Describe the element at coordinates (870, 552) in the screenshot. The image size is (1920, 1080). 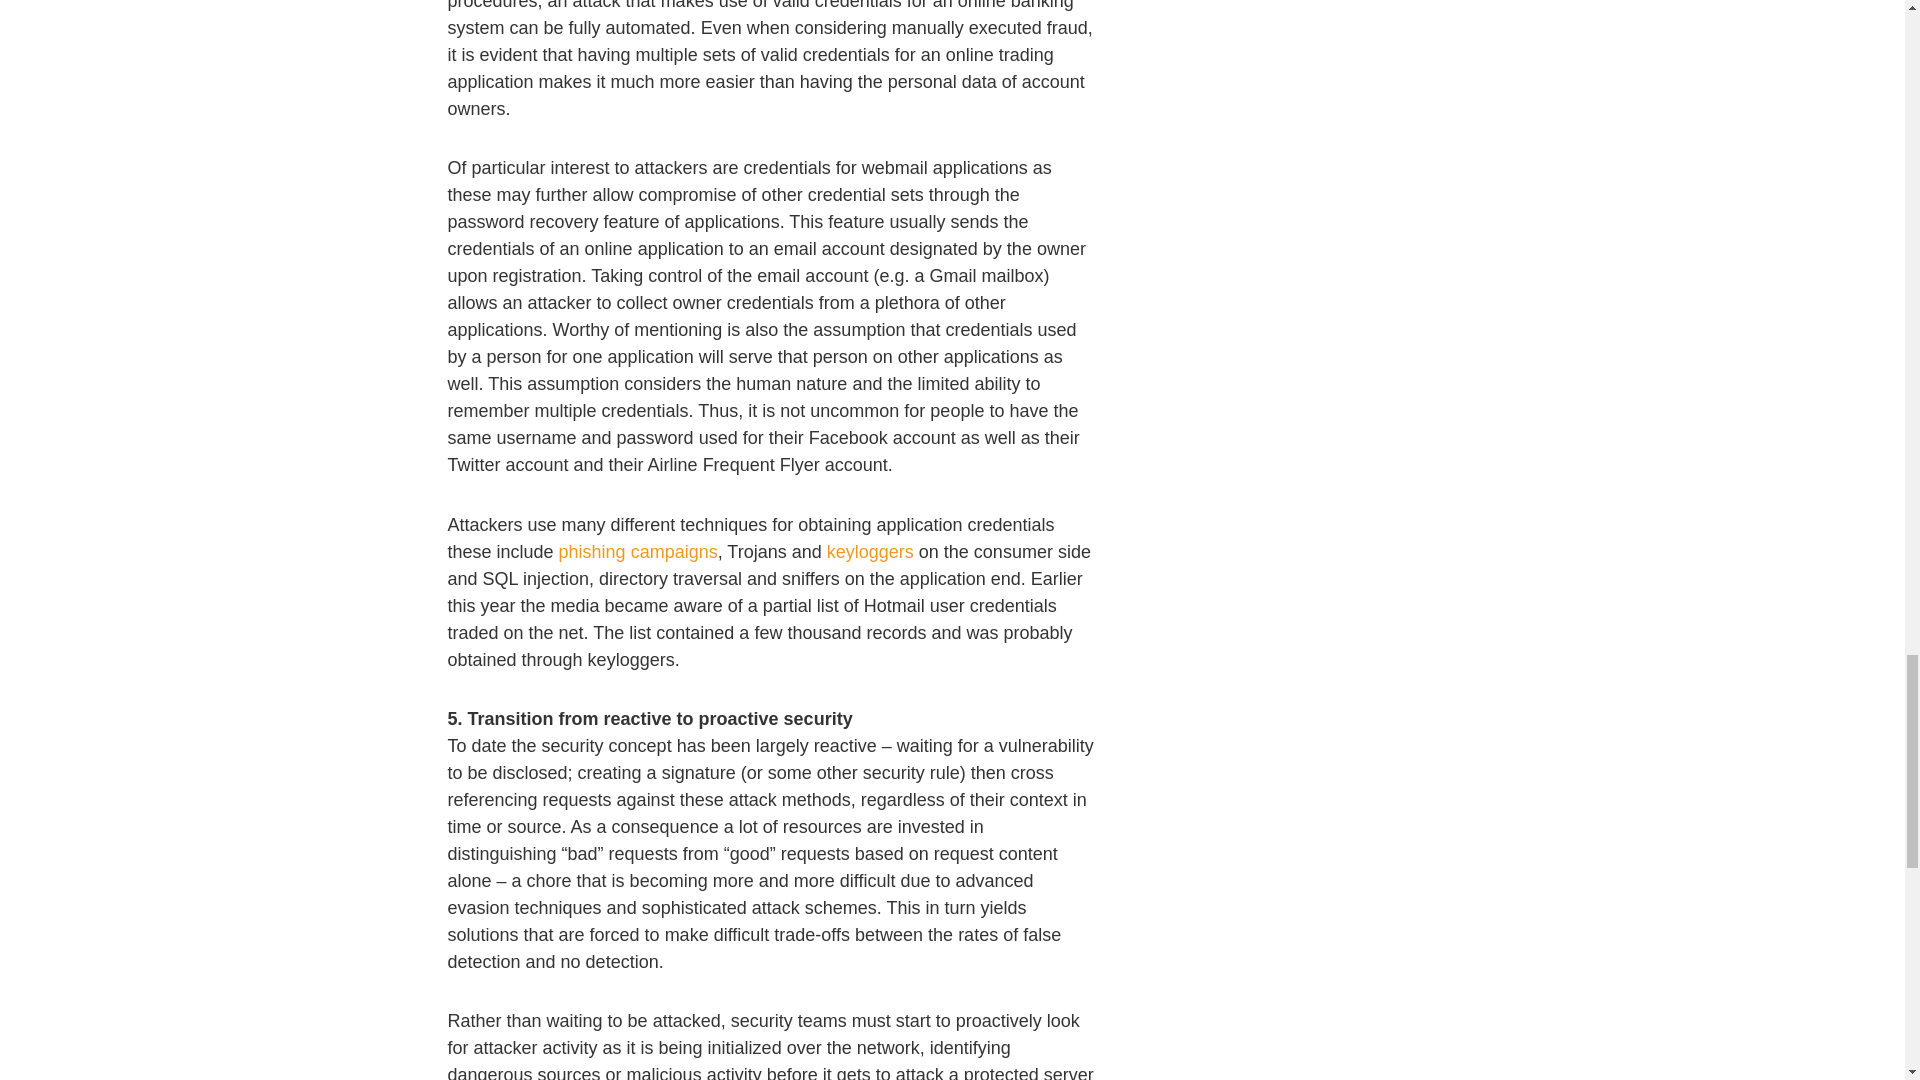
I see `keyloggers` at that location.